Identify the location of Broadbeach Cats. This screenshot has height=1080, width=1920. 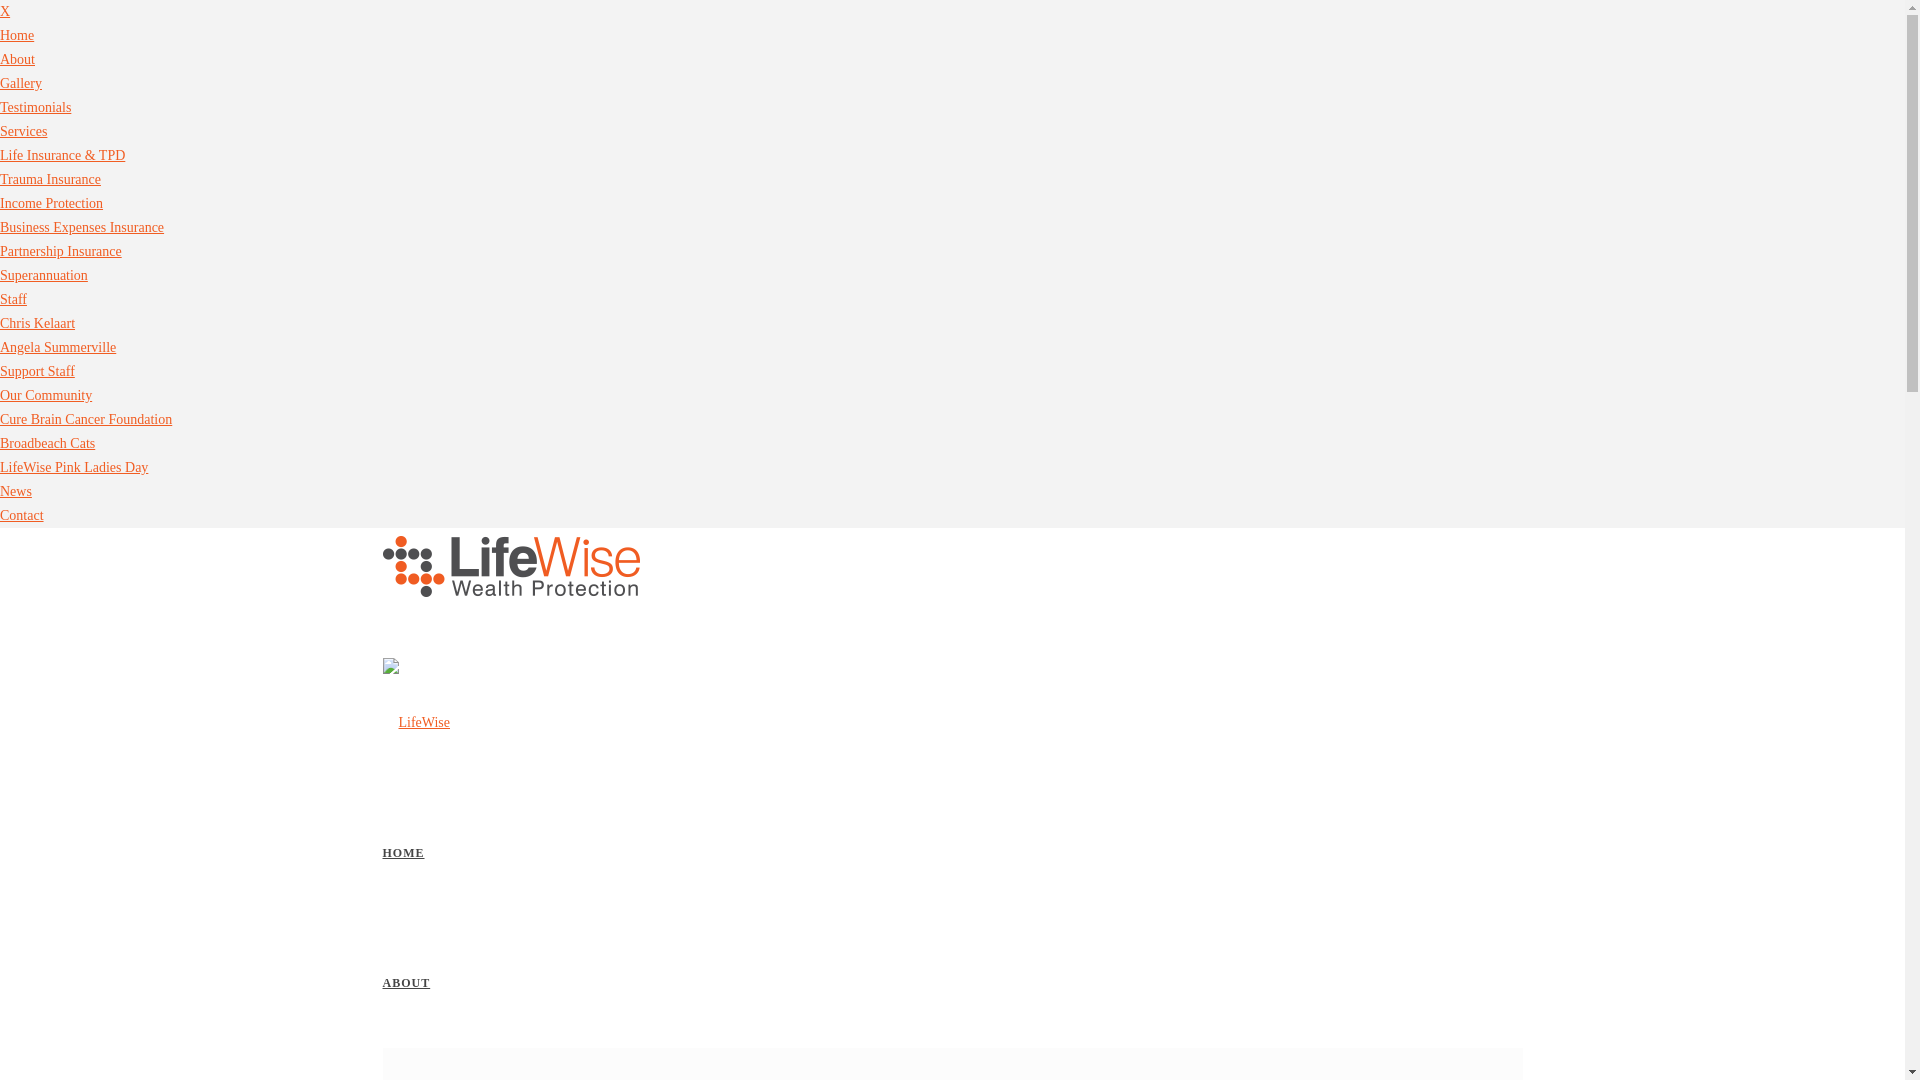
(48, 444).